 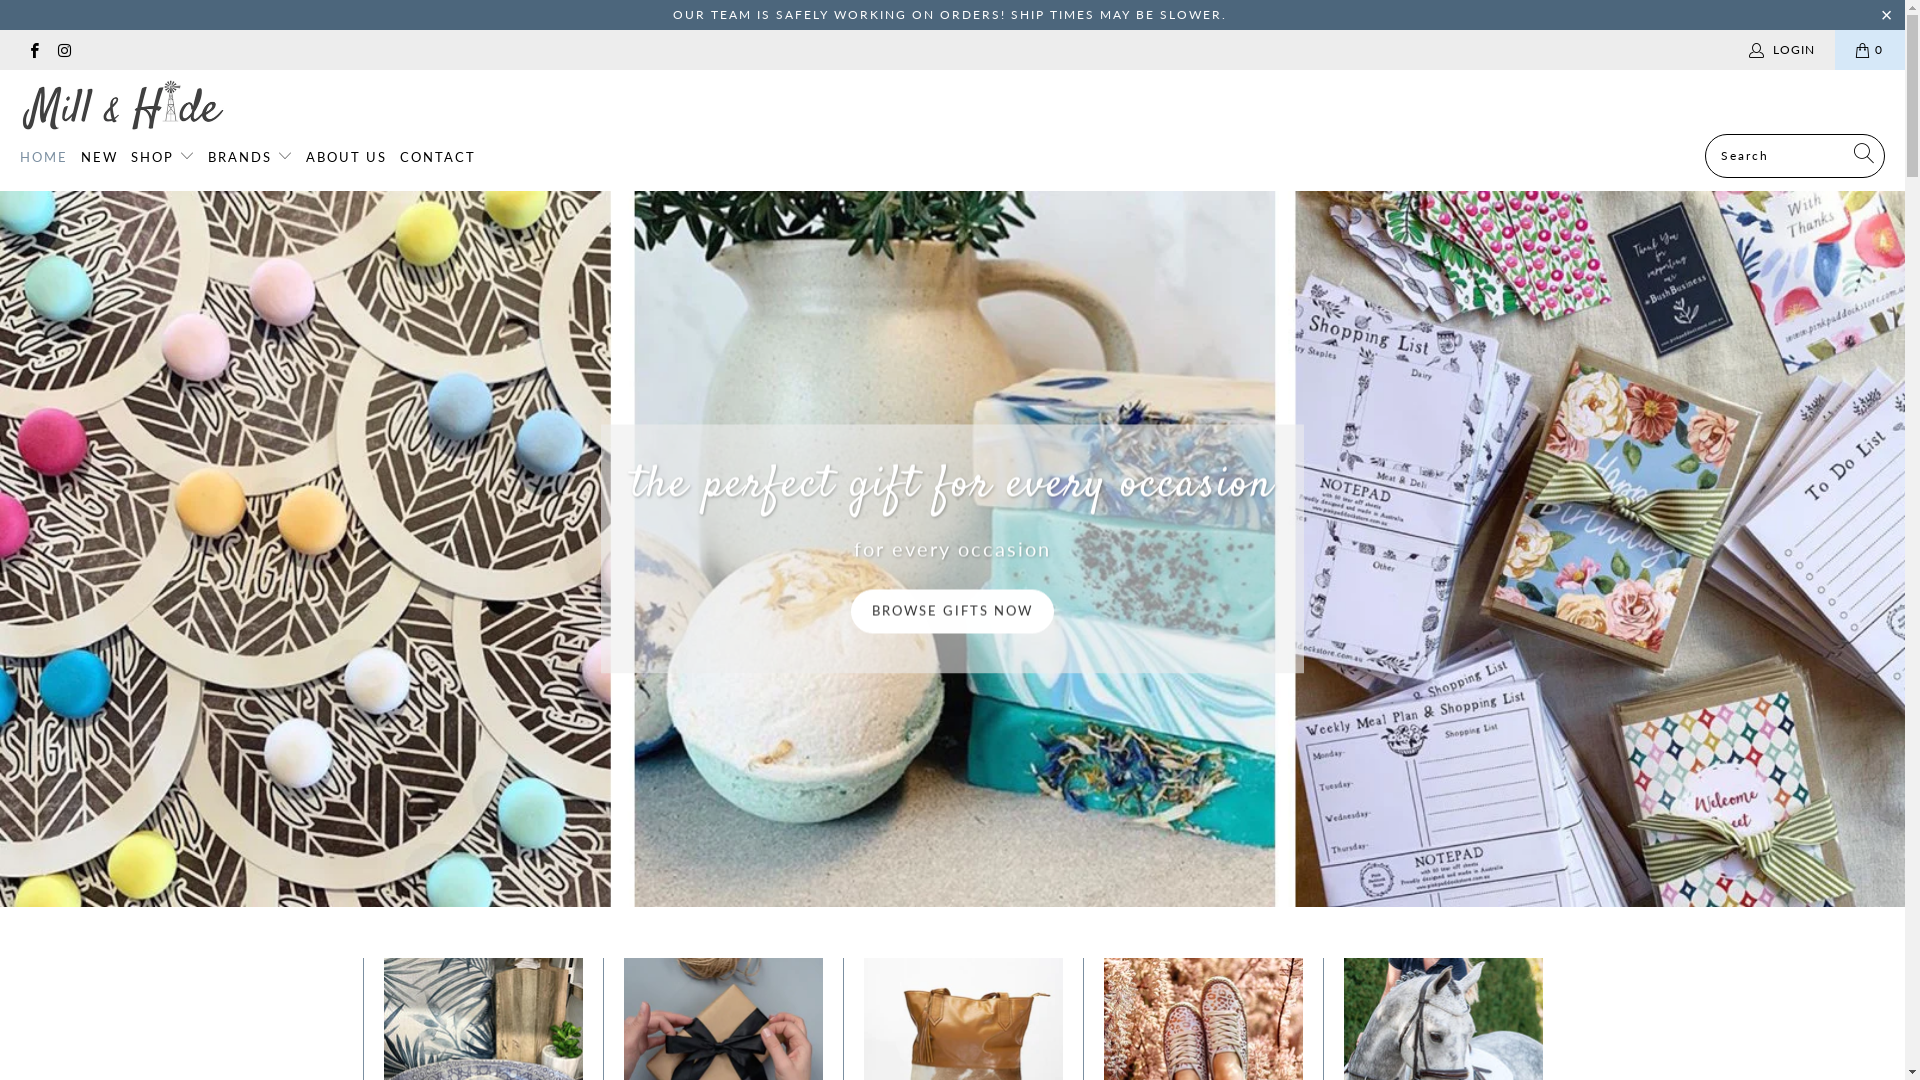 What do you see at coordinates (1870, 50) in the screenshot?
I see `0` at bounding box center [1870, 50].